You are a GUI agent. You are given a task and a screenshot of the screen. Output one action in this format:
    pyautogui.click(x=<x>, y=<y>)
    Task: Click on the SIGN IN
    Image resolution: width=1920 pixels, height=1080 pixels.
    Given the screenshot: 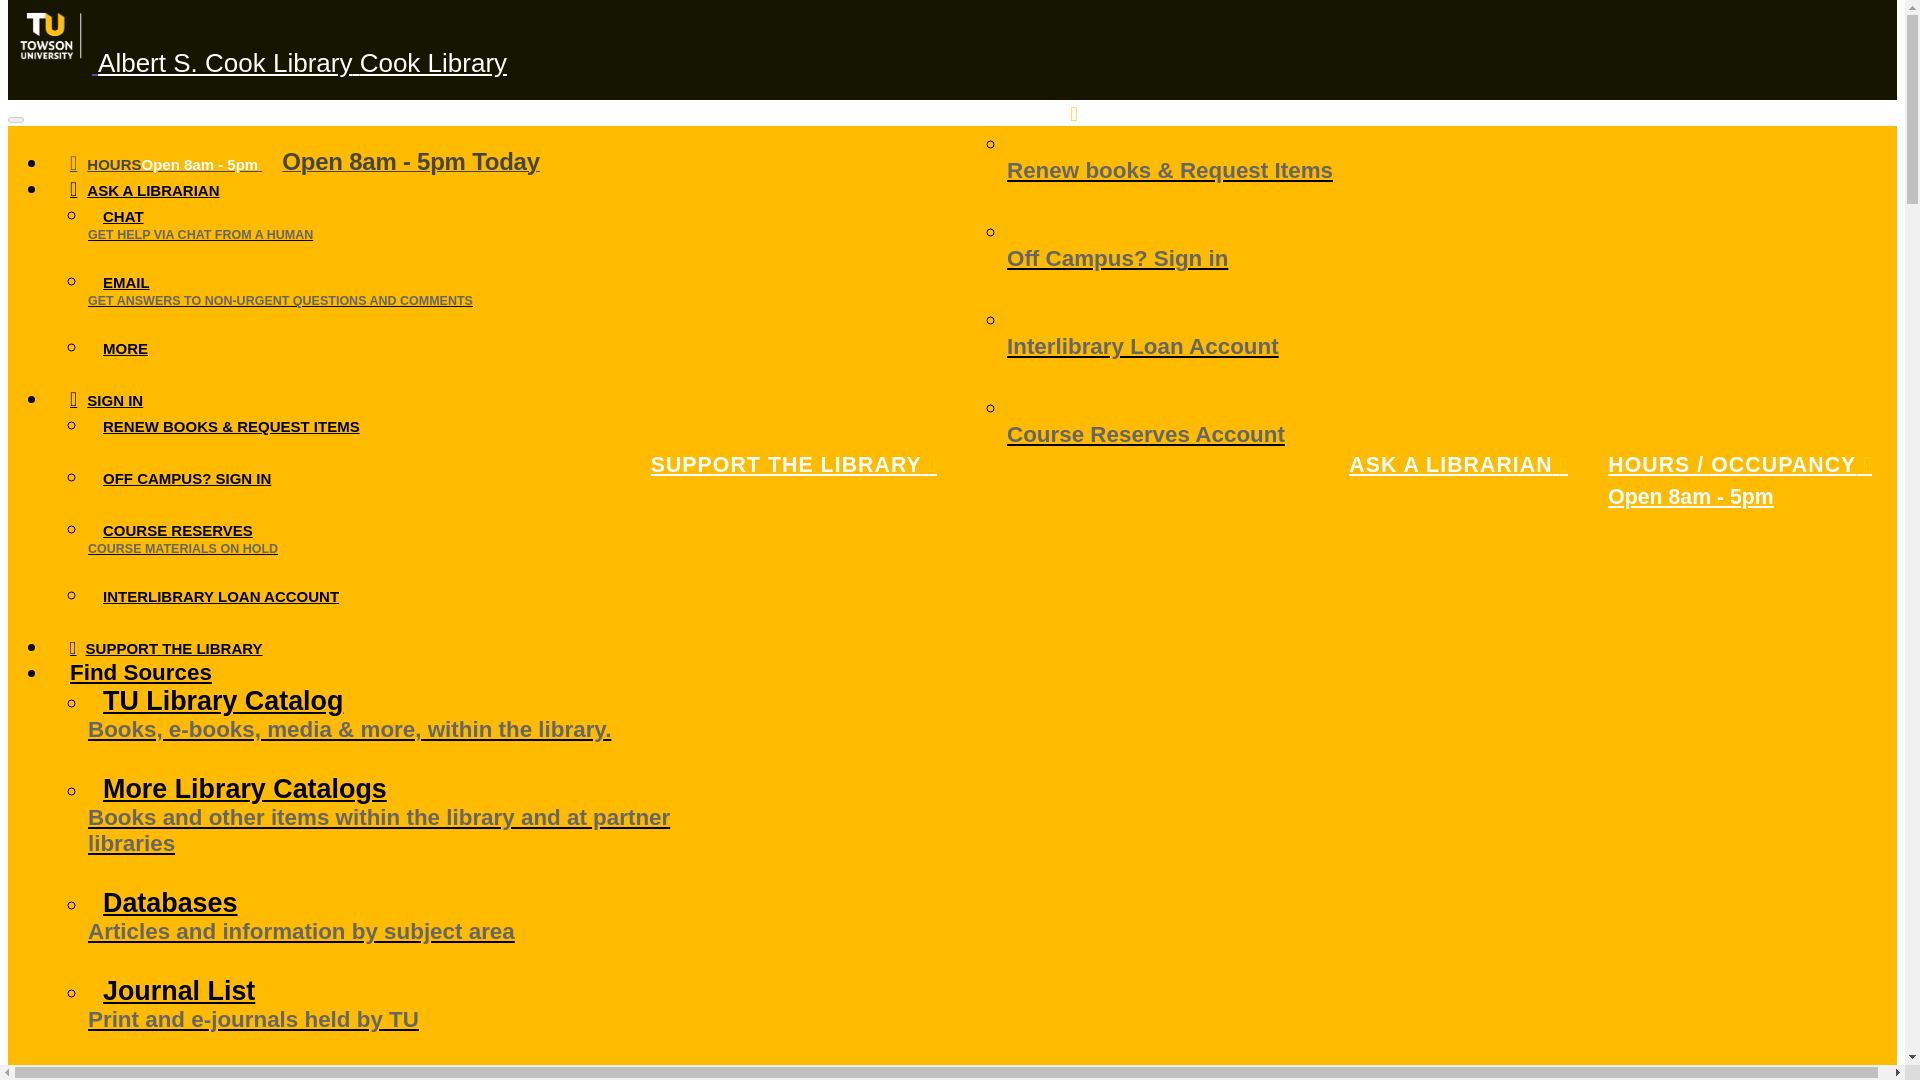 What is the action you would take?
    pyautogui.click(x=1034, y=114)
    